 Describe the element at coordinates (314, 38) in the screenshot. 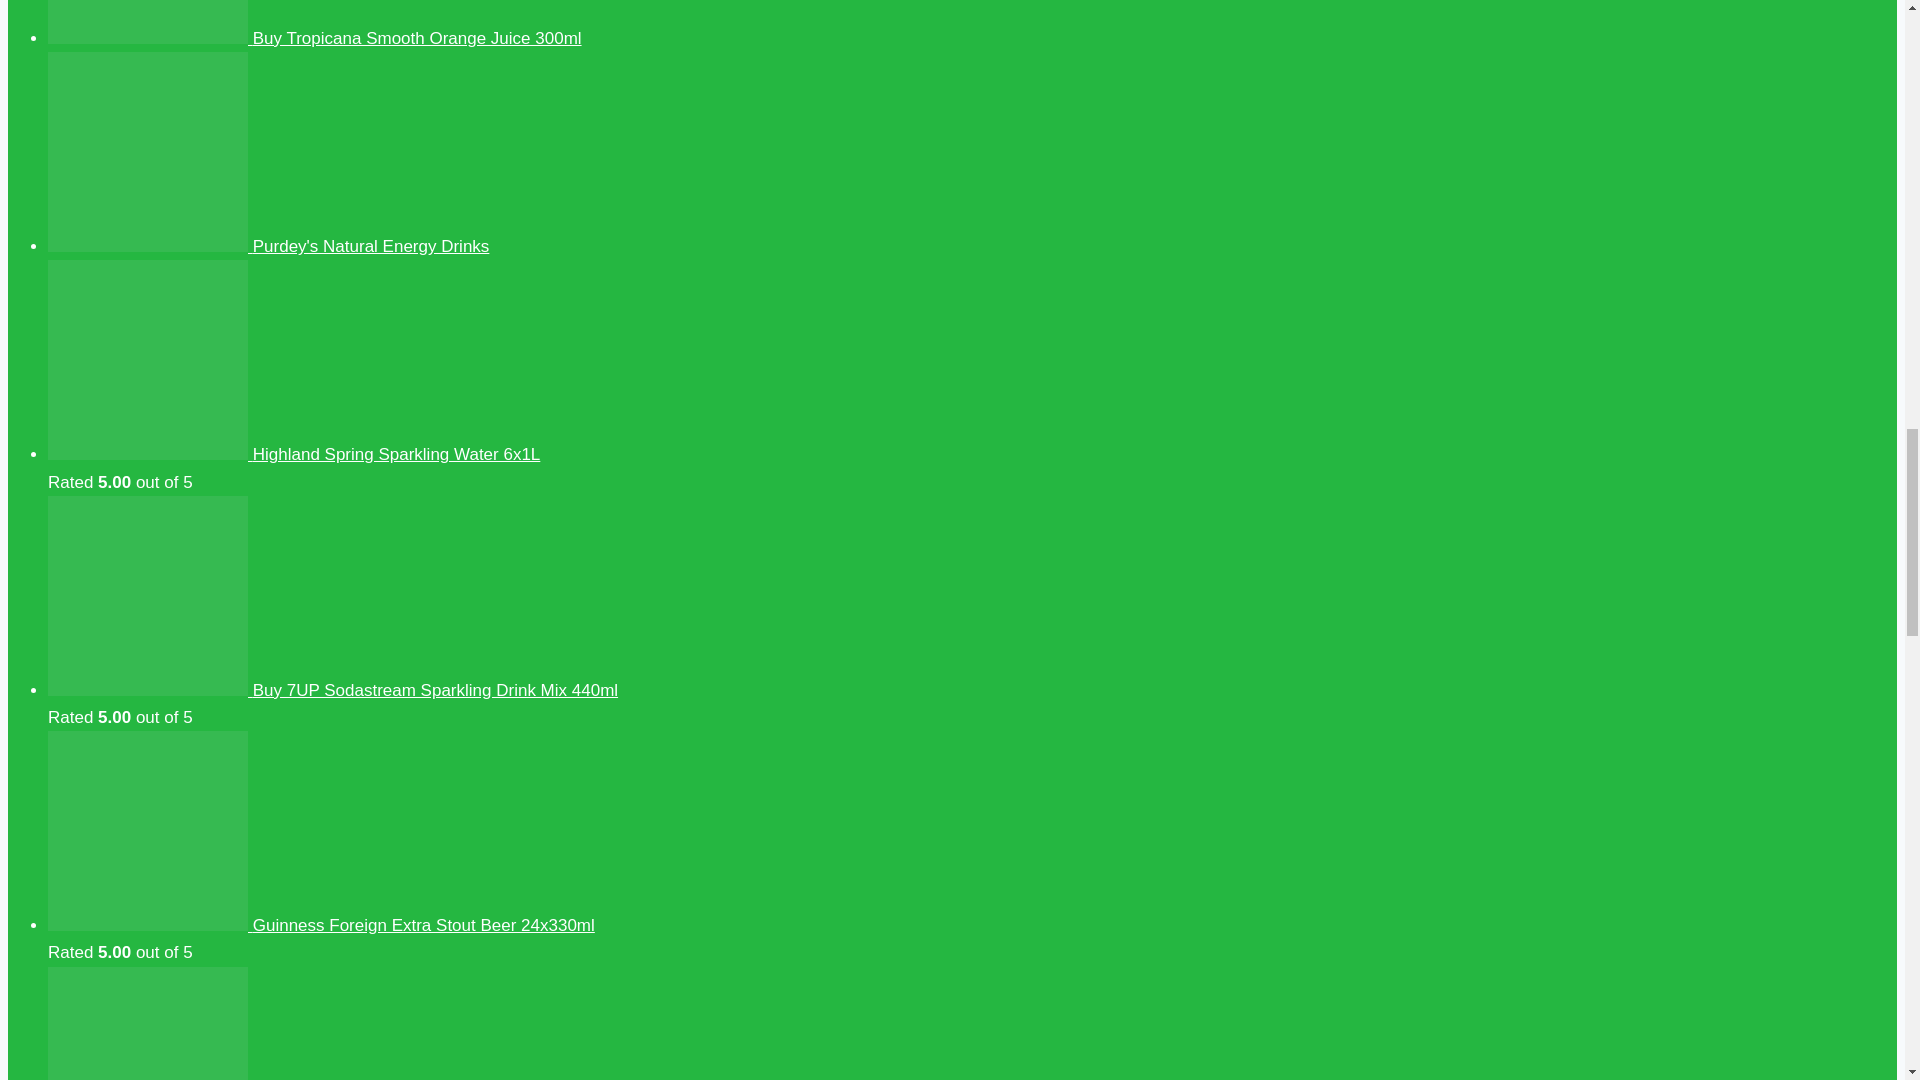

I see `Buy Tropicana Smooth Orange Juice 300ml` at that location.